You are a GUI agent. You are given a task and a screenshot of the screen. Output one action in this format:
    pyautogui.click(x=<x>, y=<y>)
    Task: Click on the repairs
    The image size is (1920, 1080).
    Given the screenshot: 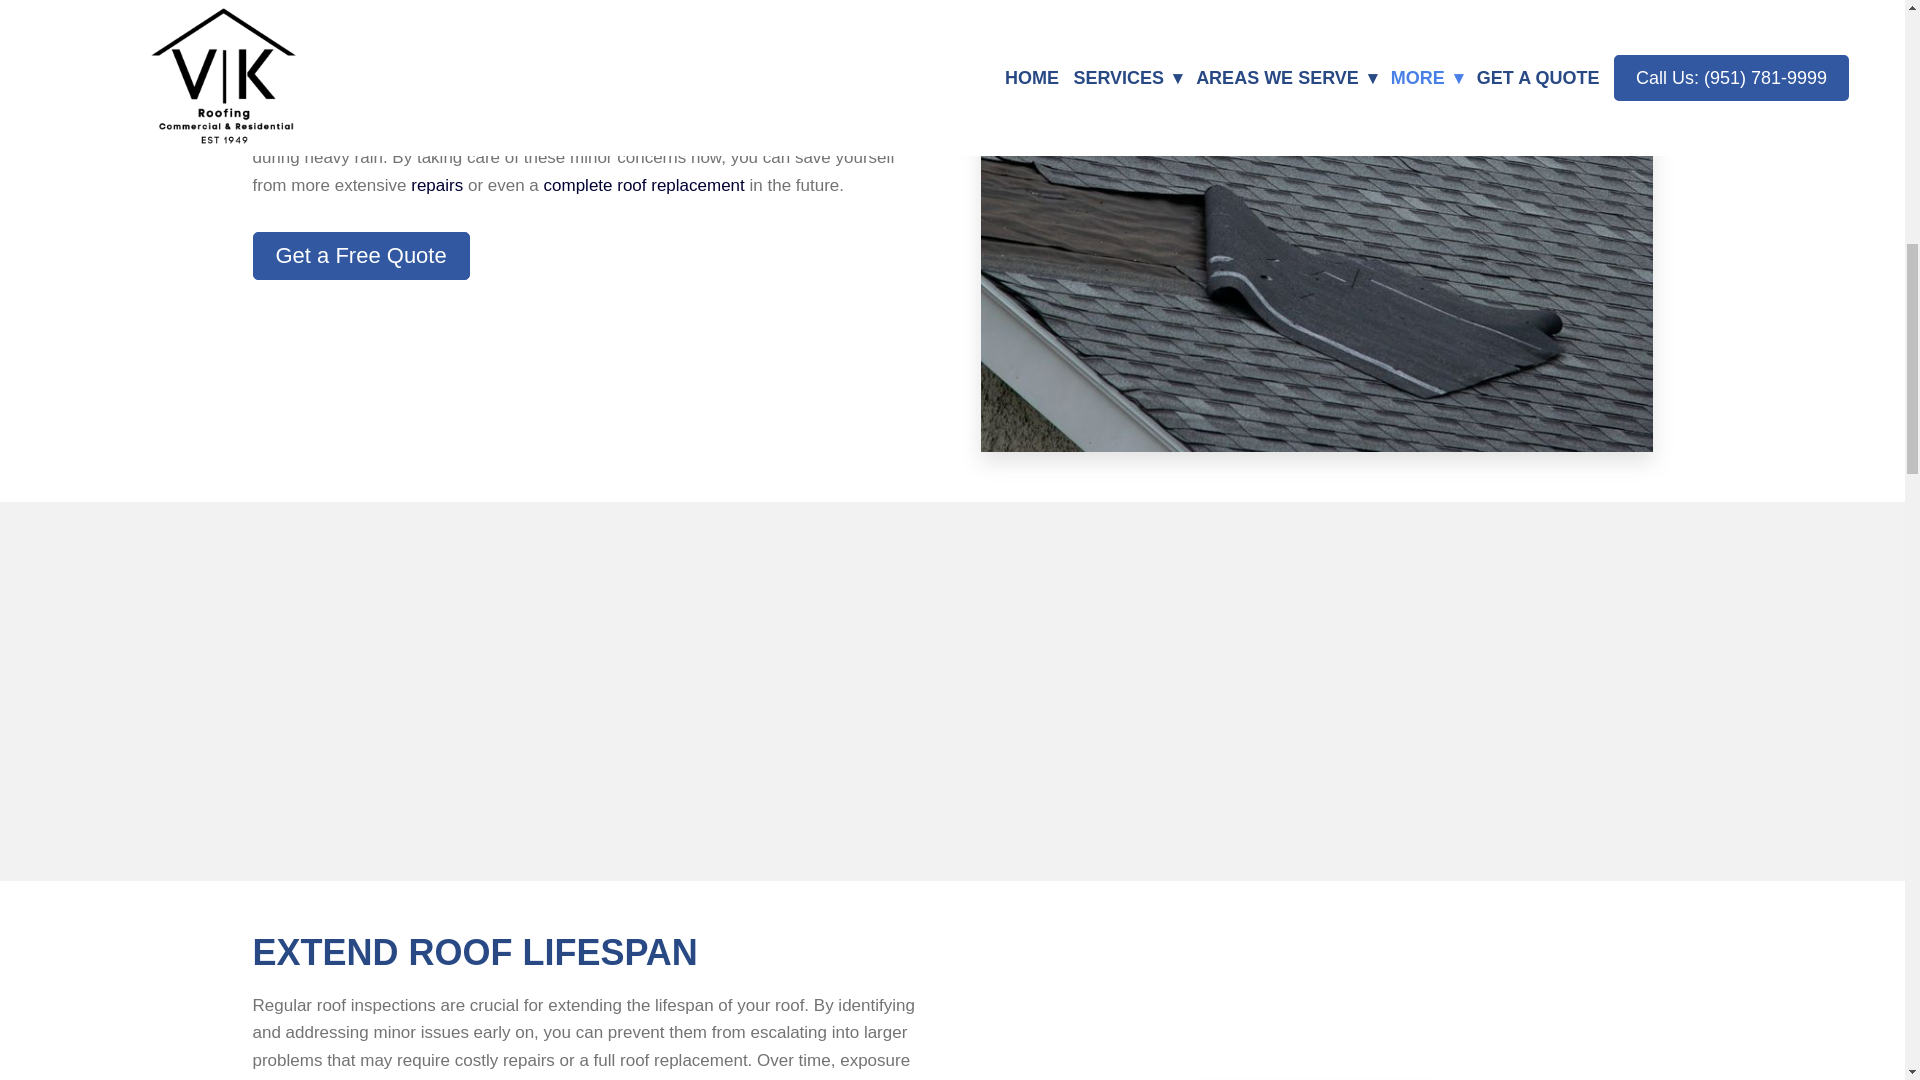 What is the action you would take?
    pyautogui.click(x=436, y=186)
    